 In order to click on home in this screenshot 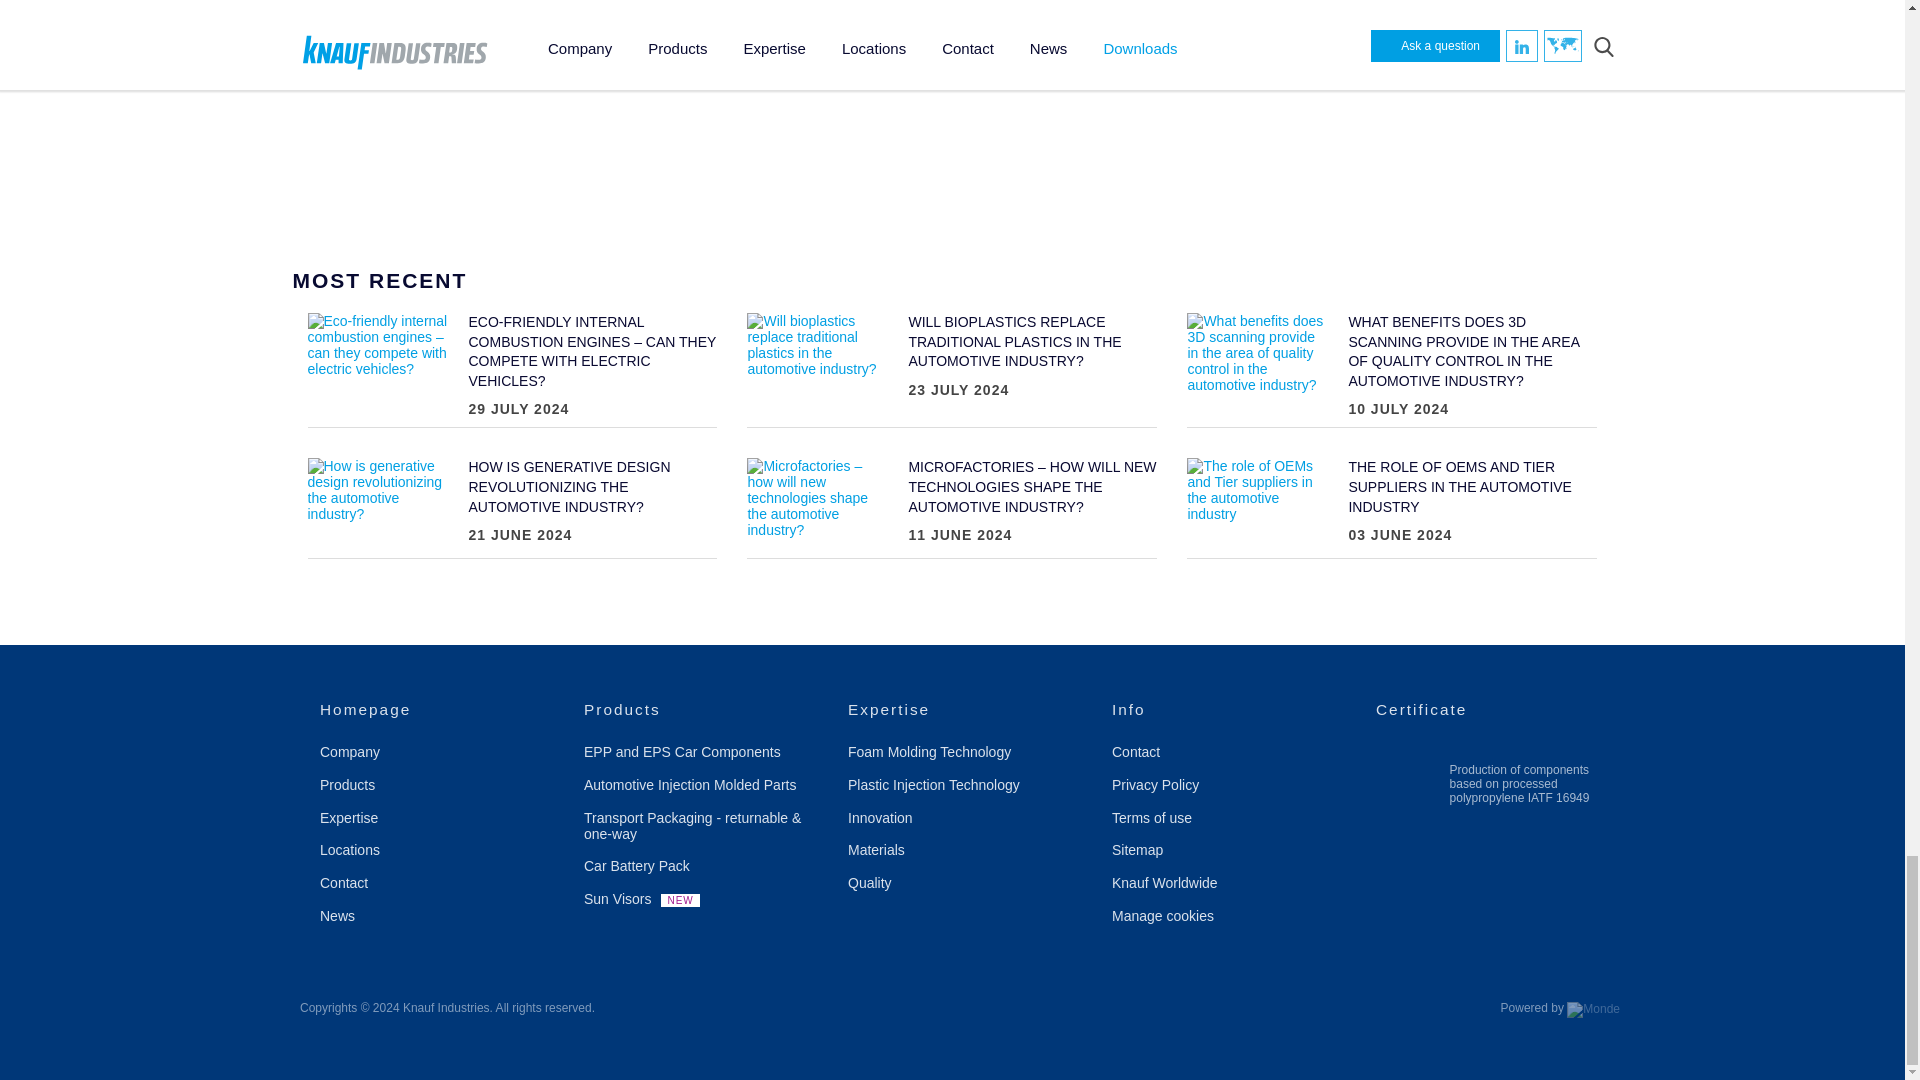, I will do `click(705, 710)`.